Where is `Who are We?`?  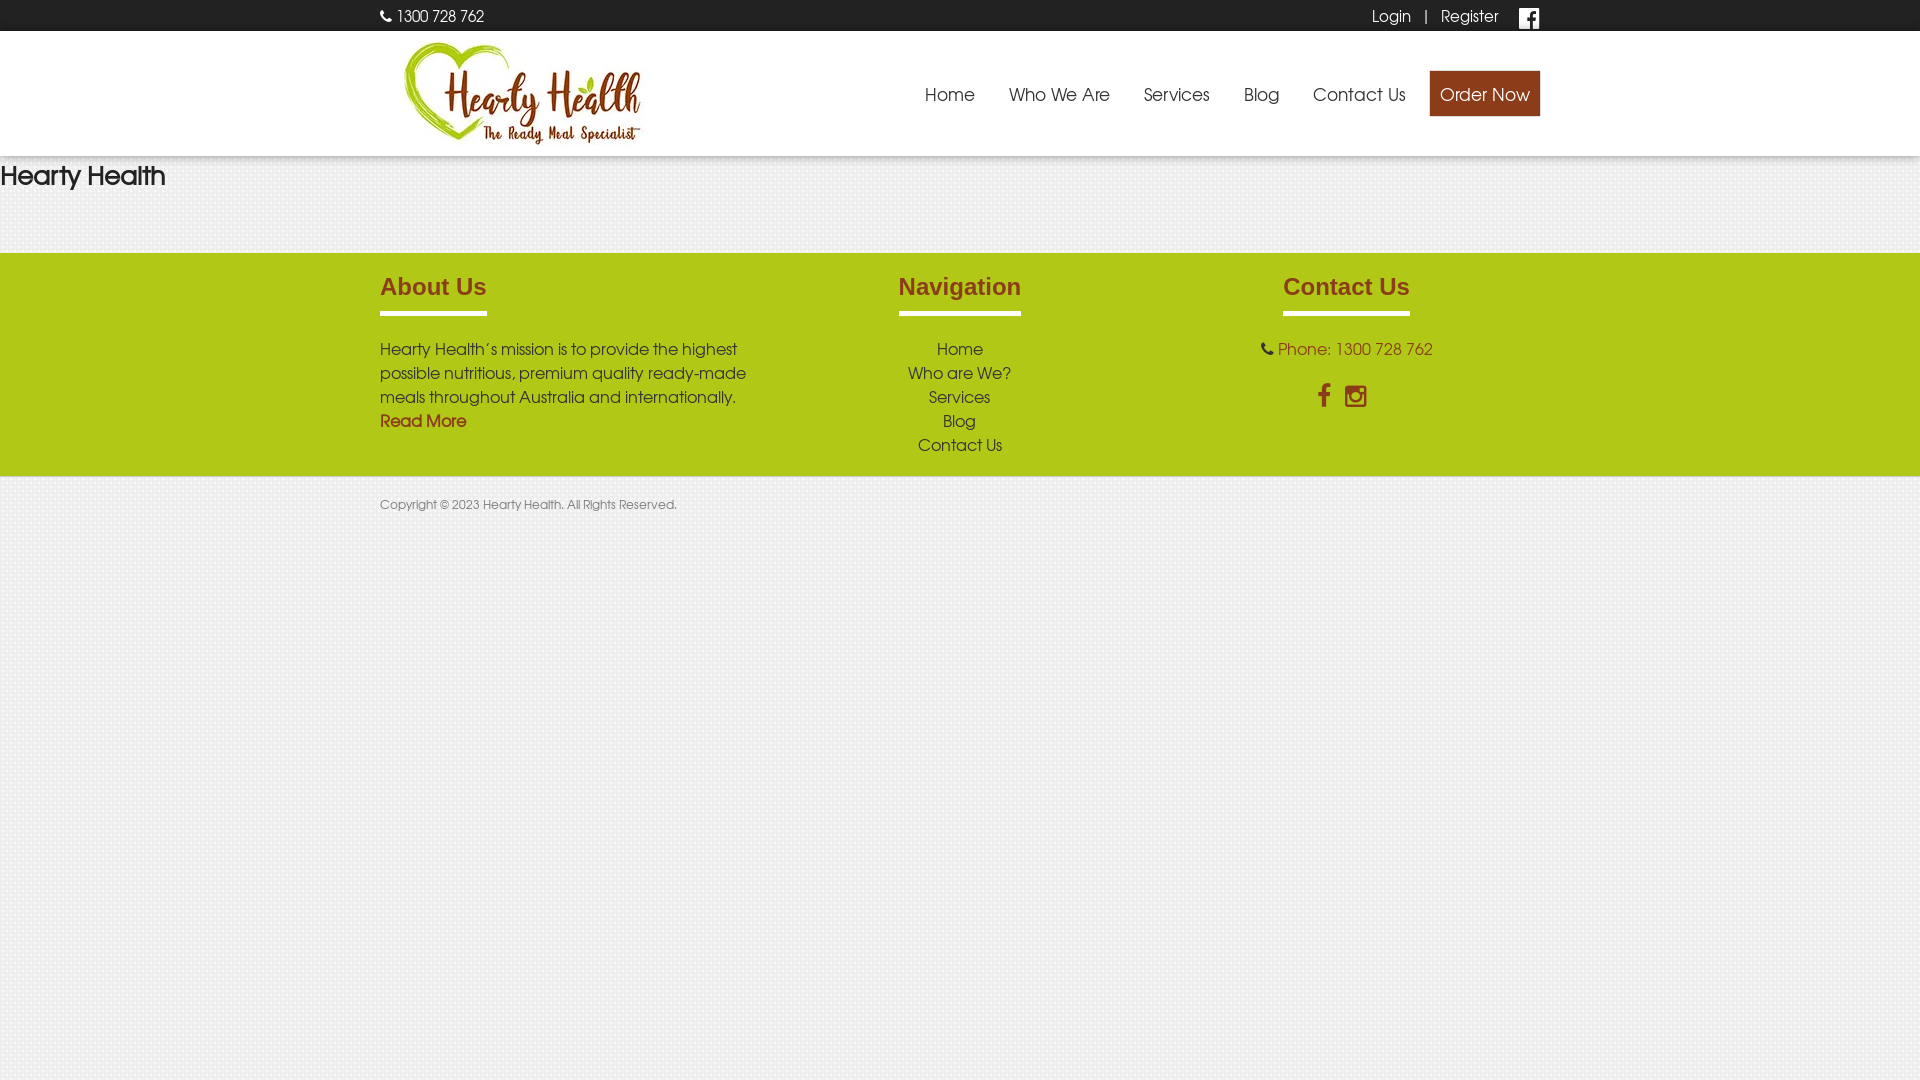
Who are We? is located at coordinates (960, 372).